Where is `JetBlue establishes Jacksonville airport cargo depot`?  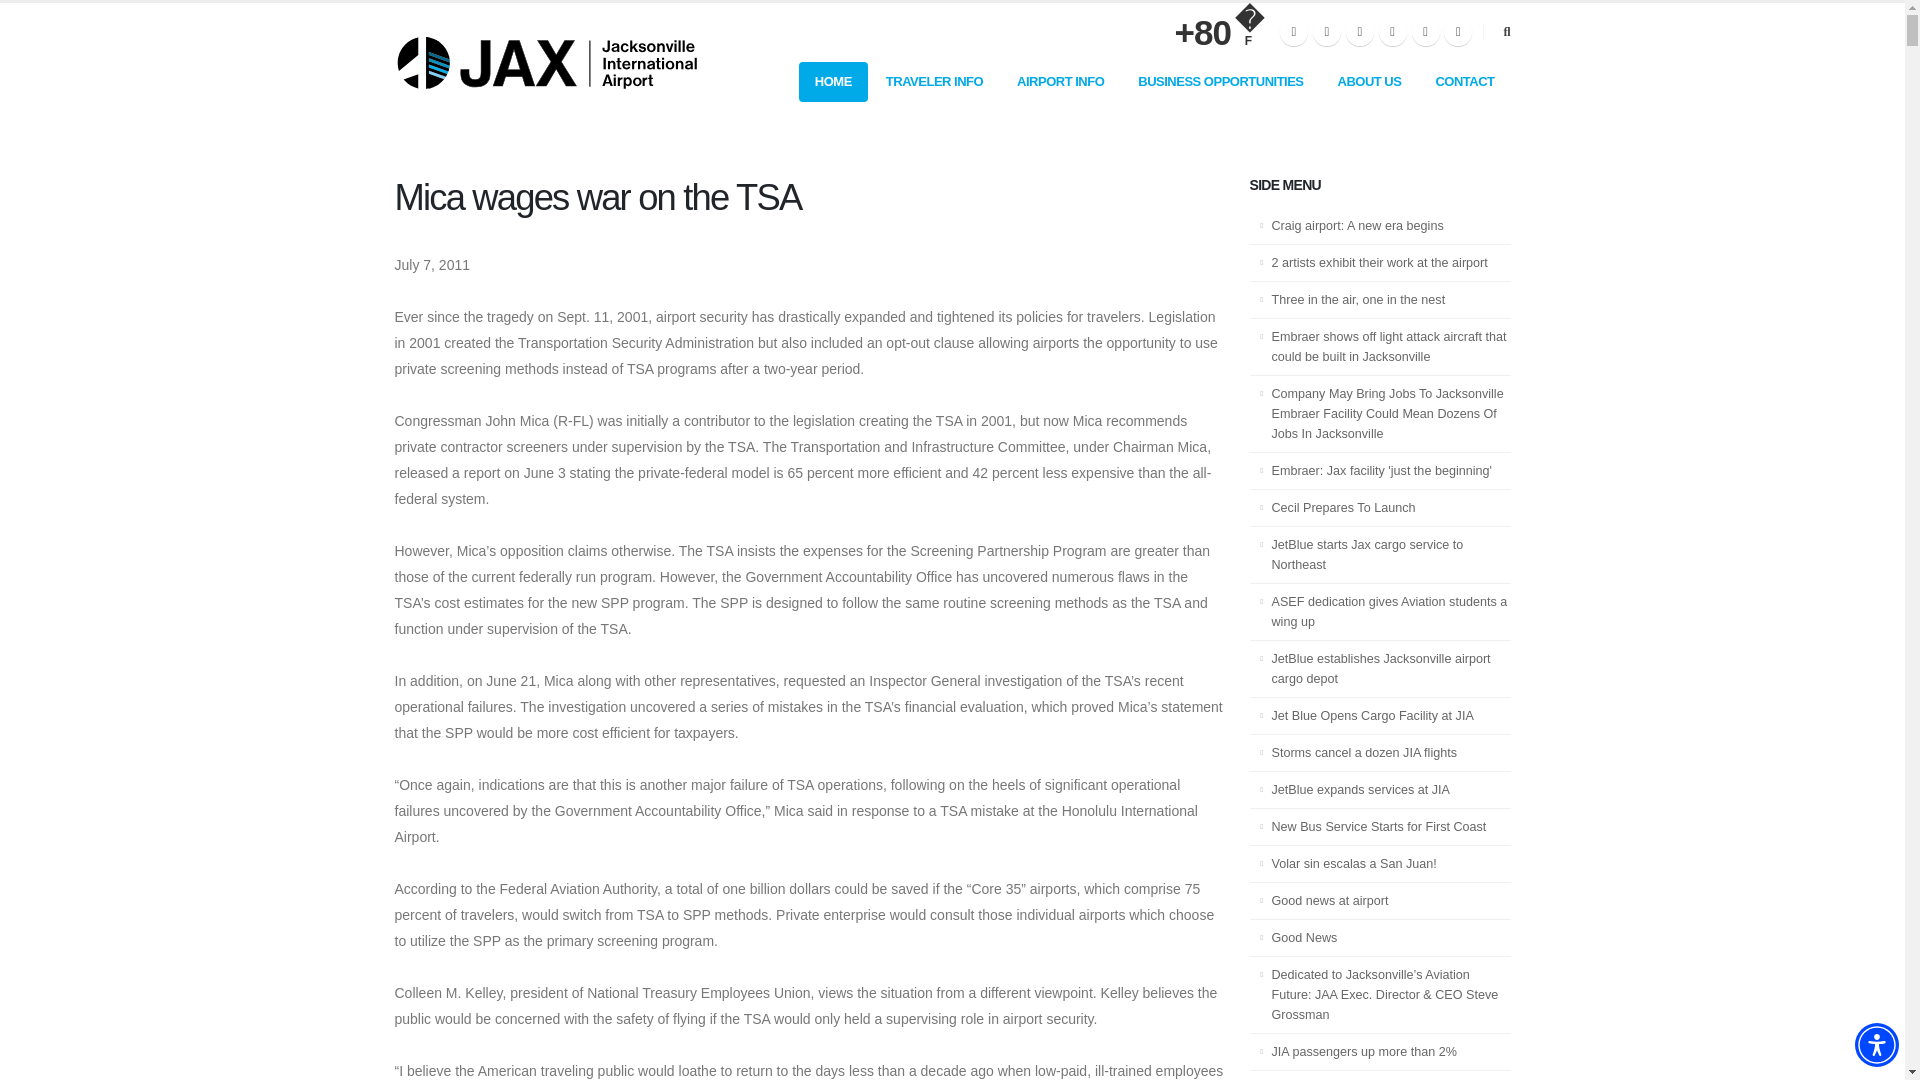 JetBlue establishes Jacksonville airport cargo depot is located at coordinates (1380, 669).